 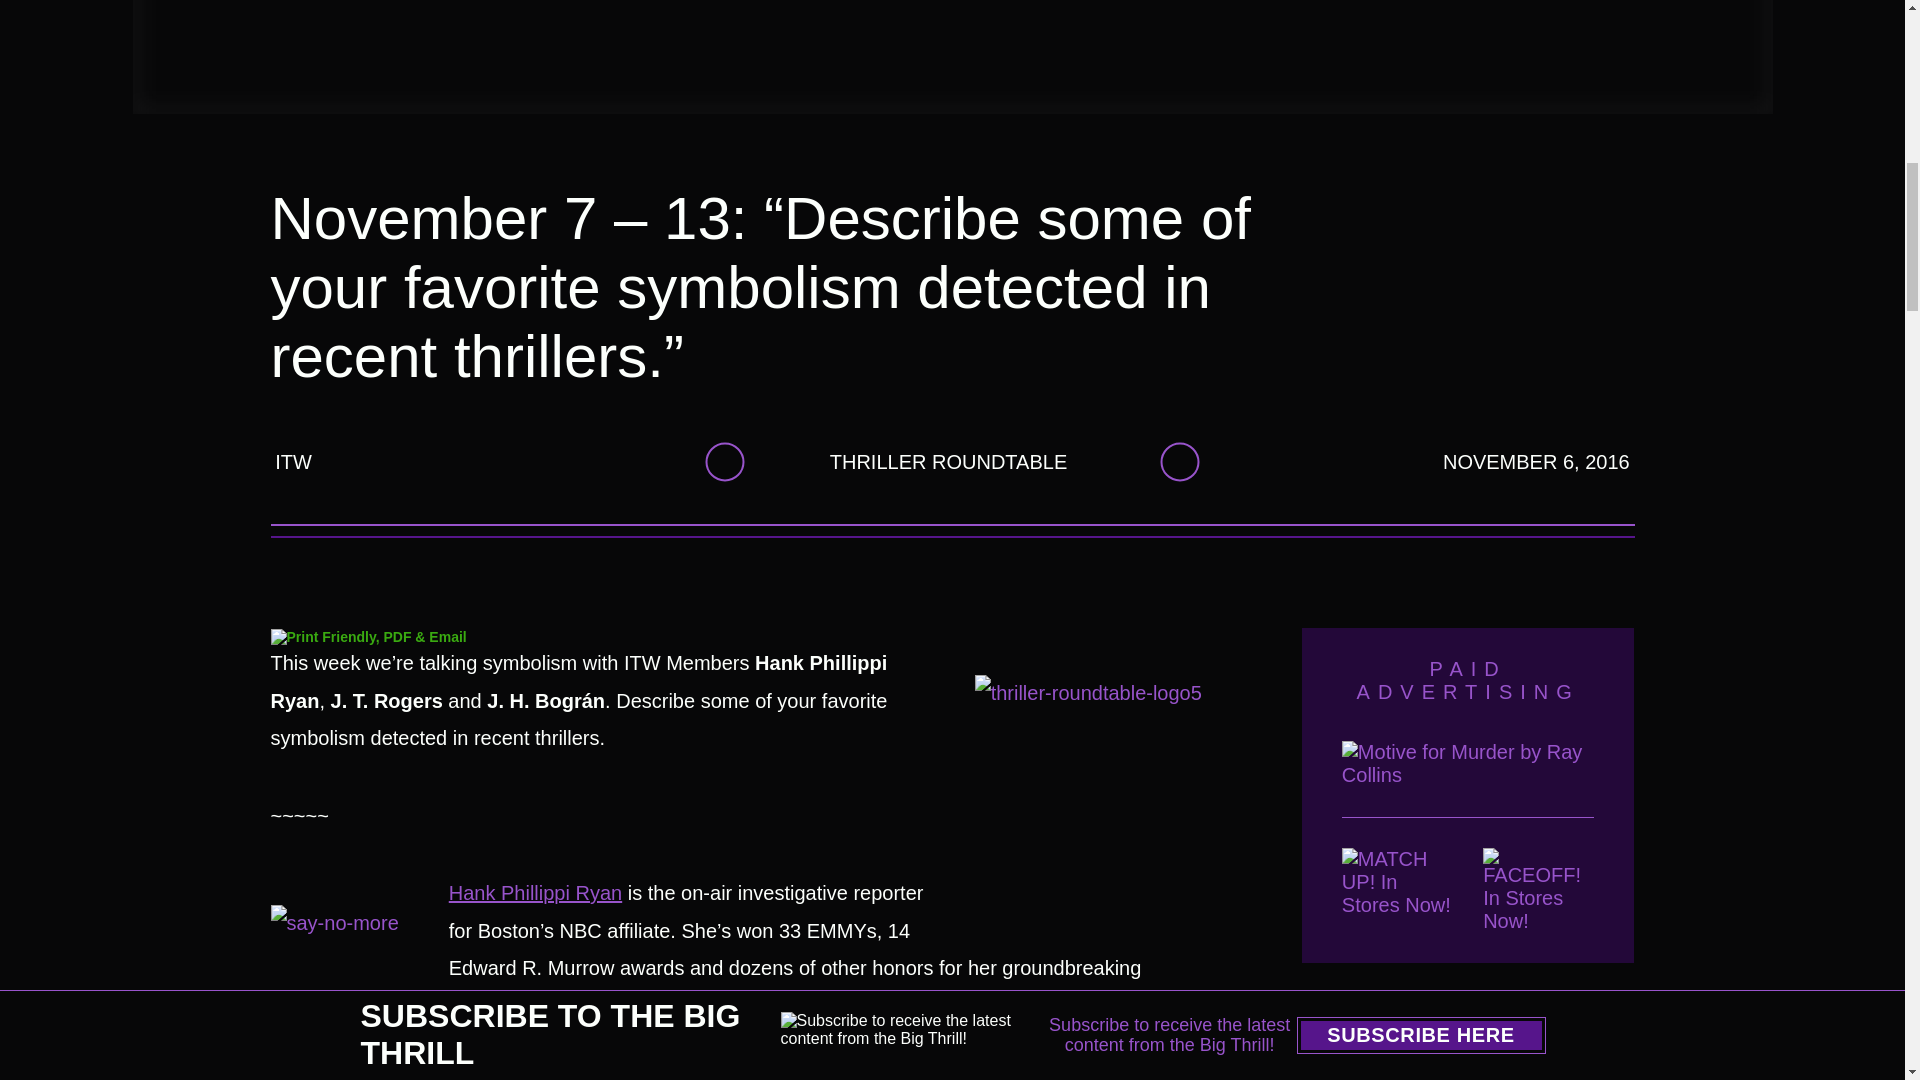 I want to click on FACEOFF! In Stores Now!, so click(x=1538, y=890).